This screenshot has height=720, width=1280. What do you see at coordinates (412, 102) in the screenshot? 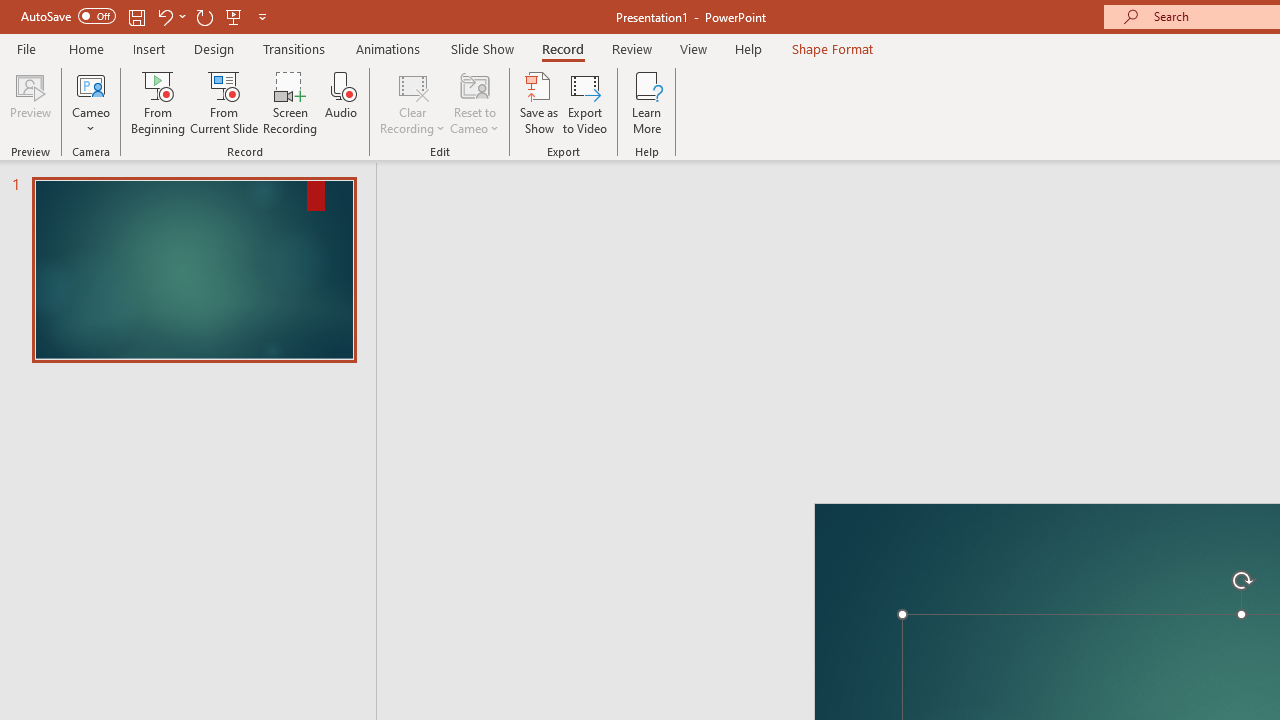
I see `Clear Recording` at bounding box center [412, 102].